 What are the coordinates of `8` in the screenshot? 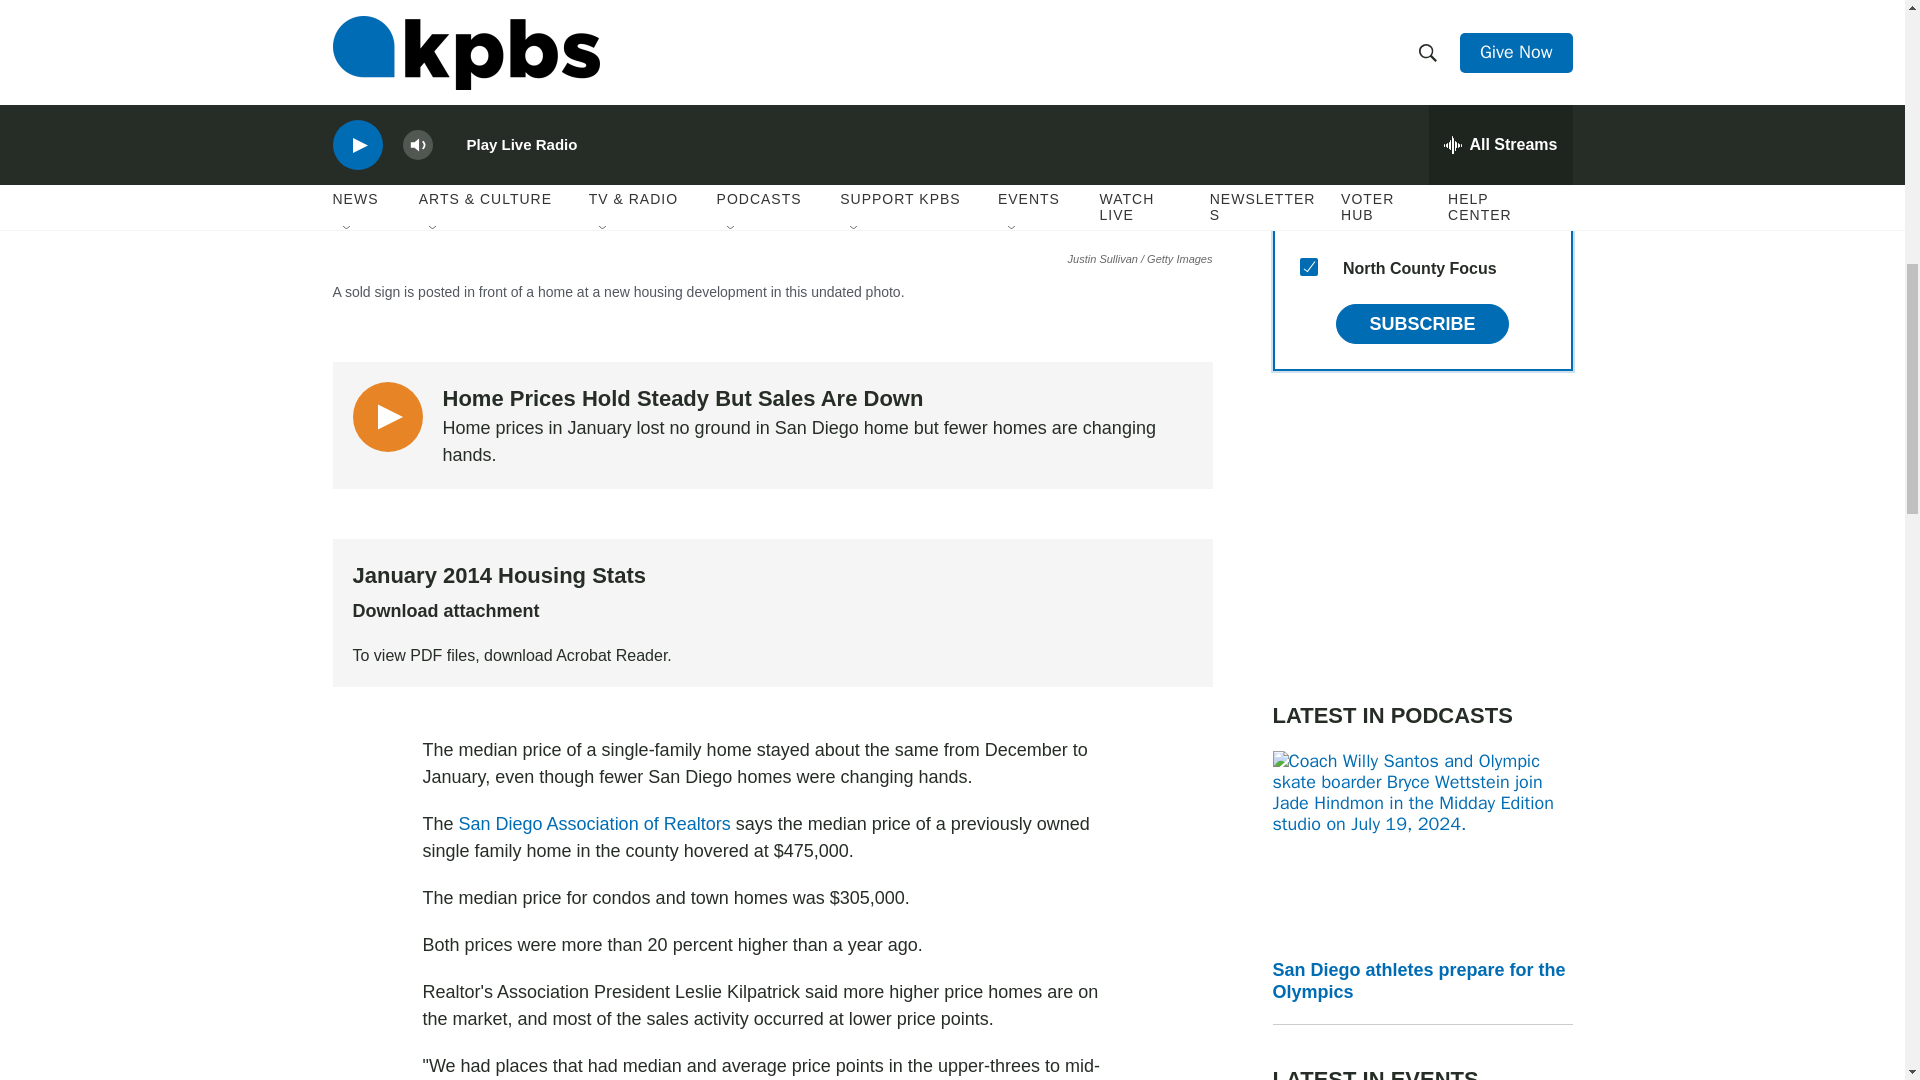 It's located at (1308, 218).